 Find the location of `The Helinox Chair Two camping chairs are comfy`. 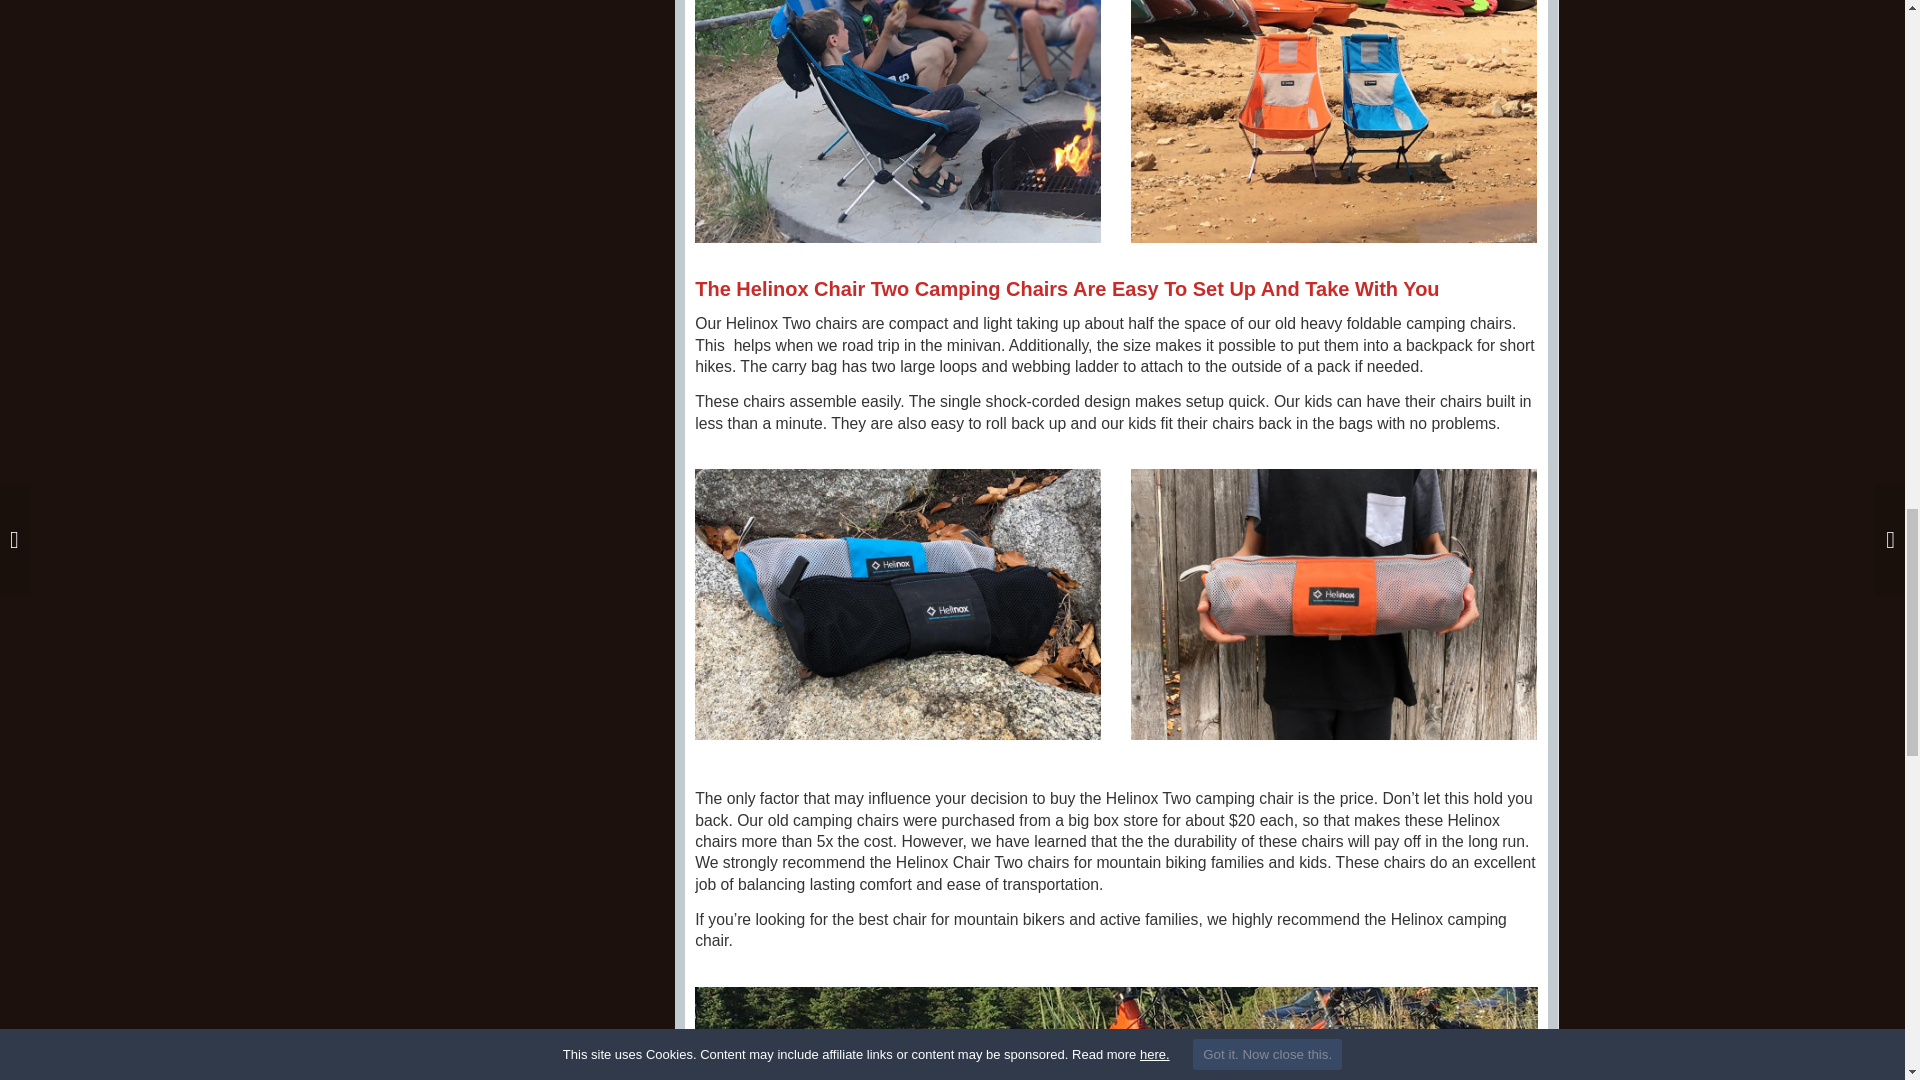

The Helinox Chair Two camping chairs are comfy is located at coordinates (1116, 1034).